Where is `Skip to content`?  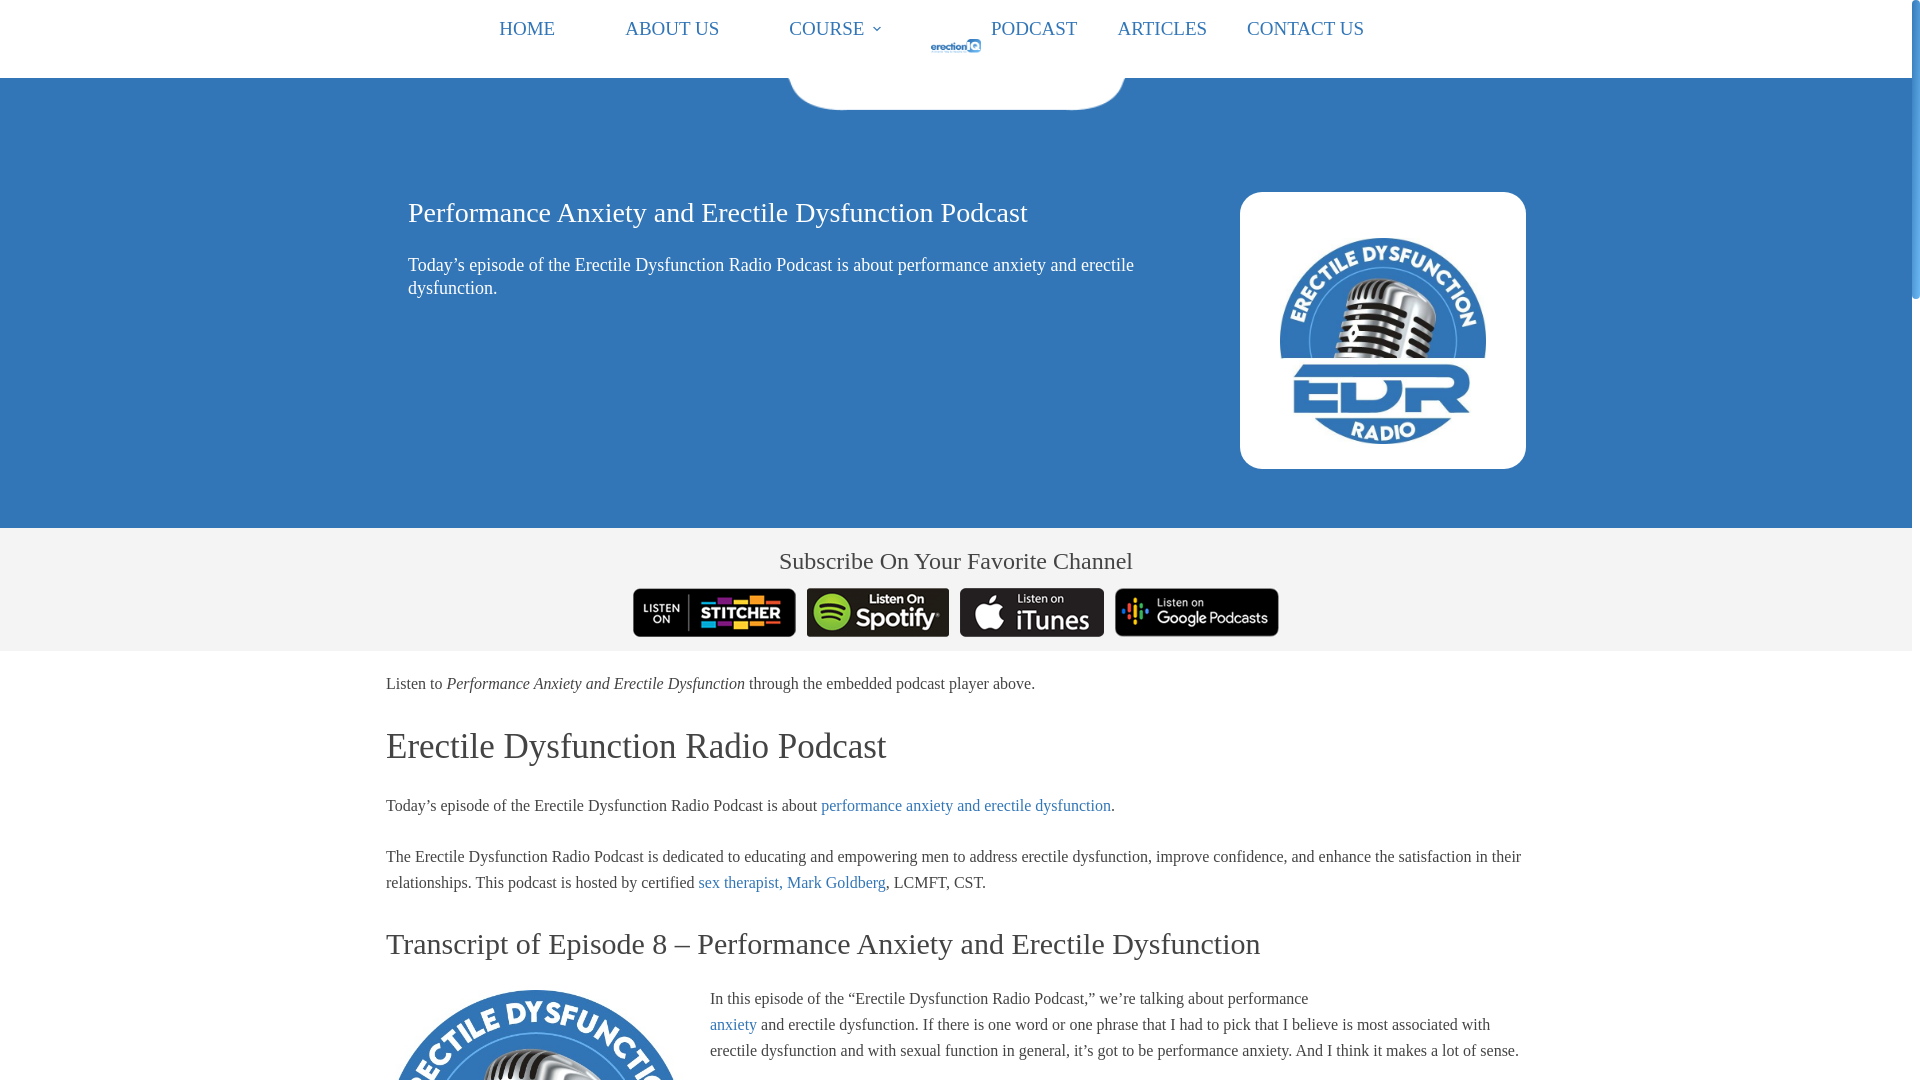
Skip to content is located at coordinates (20, 10).